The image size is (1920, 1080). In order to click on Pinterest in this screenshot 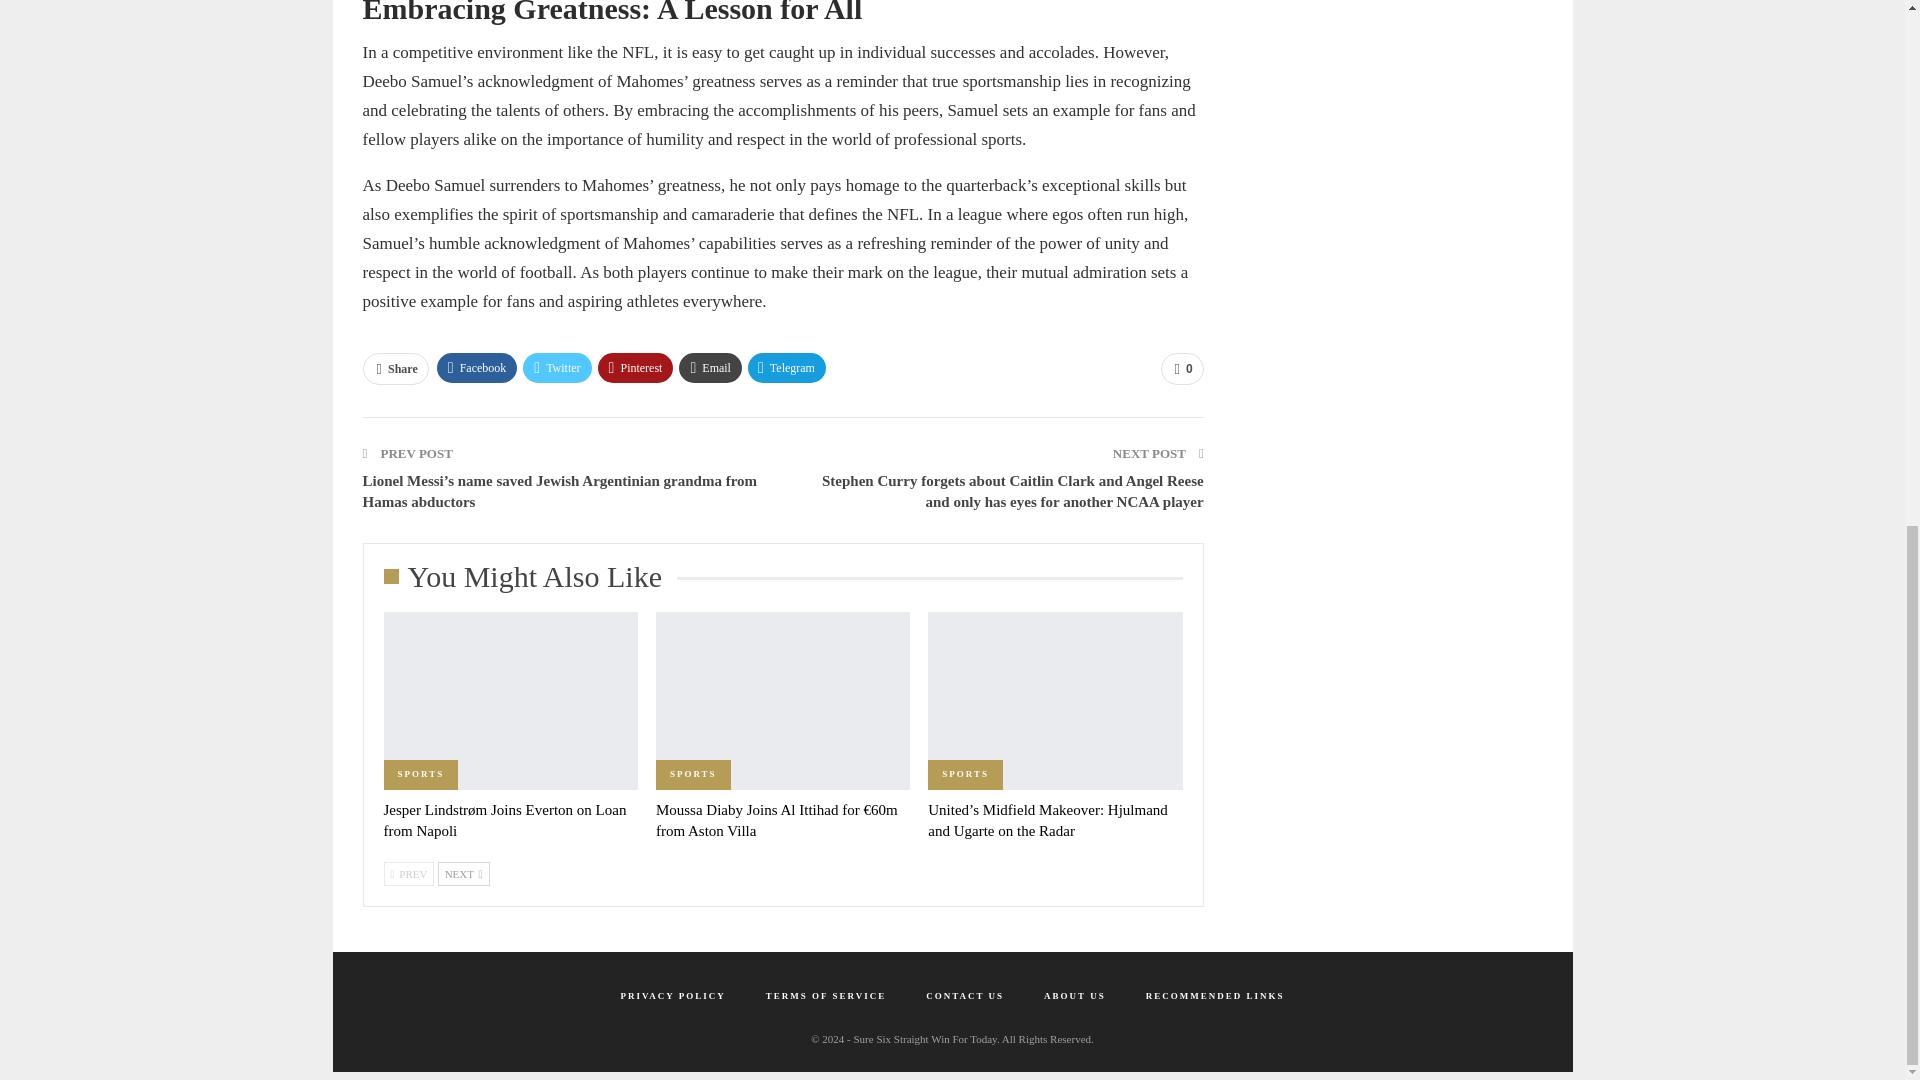, I will do `click(635, 368)`.